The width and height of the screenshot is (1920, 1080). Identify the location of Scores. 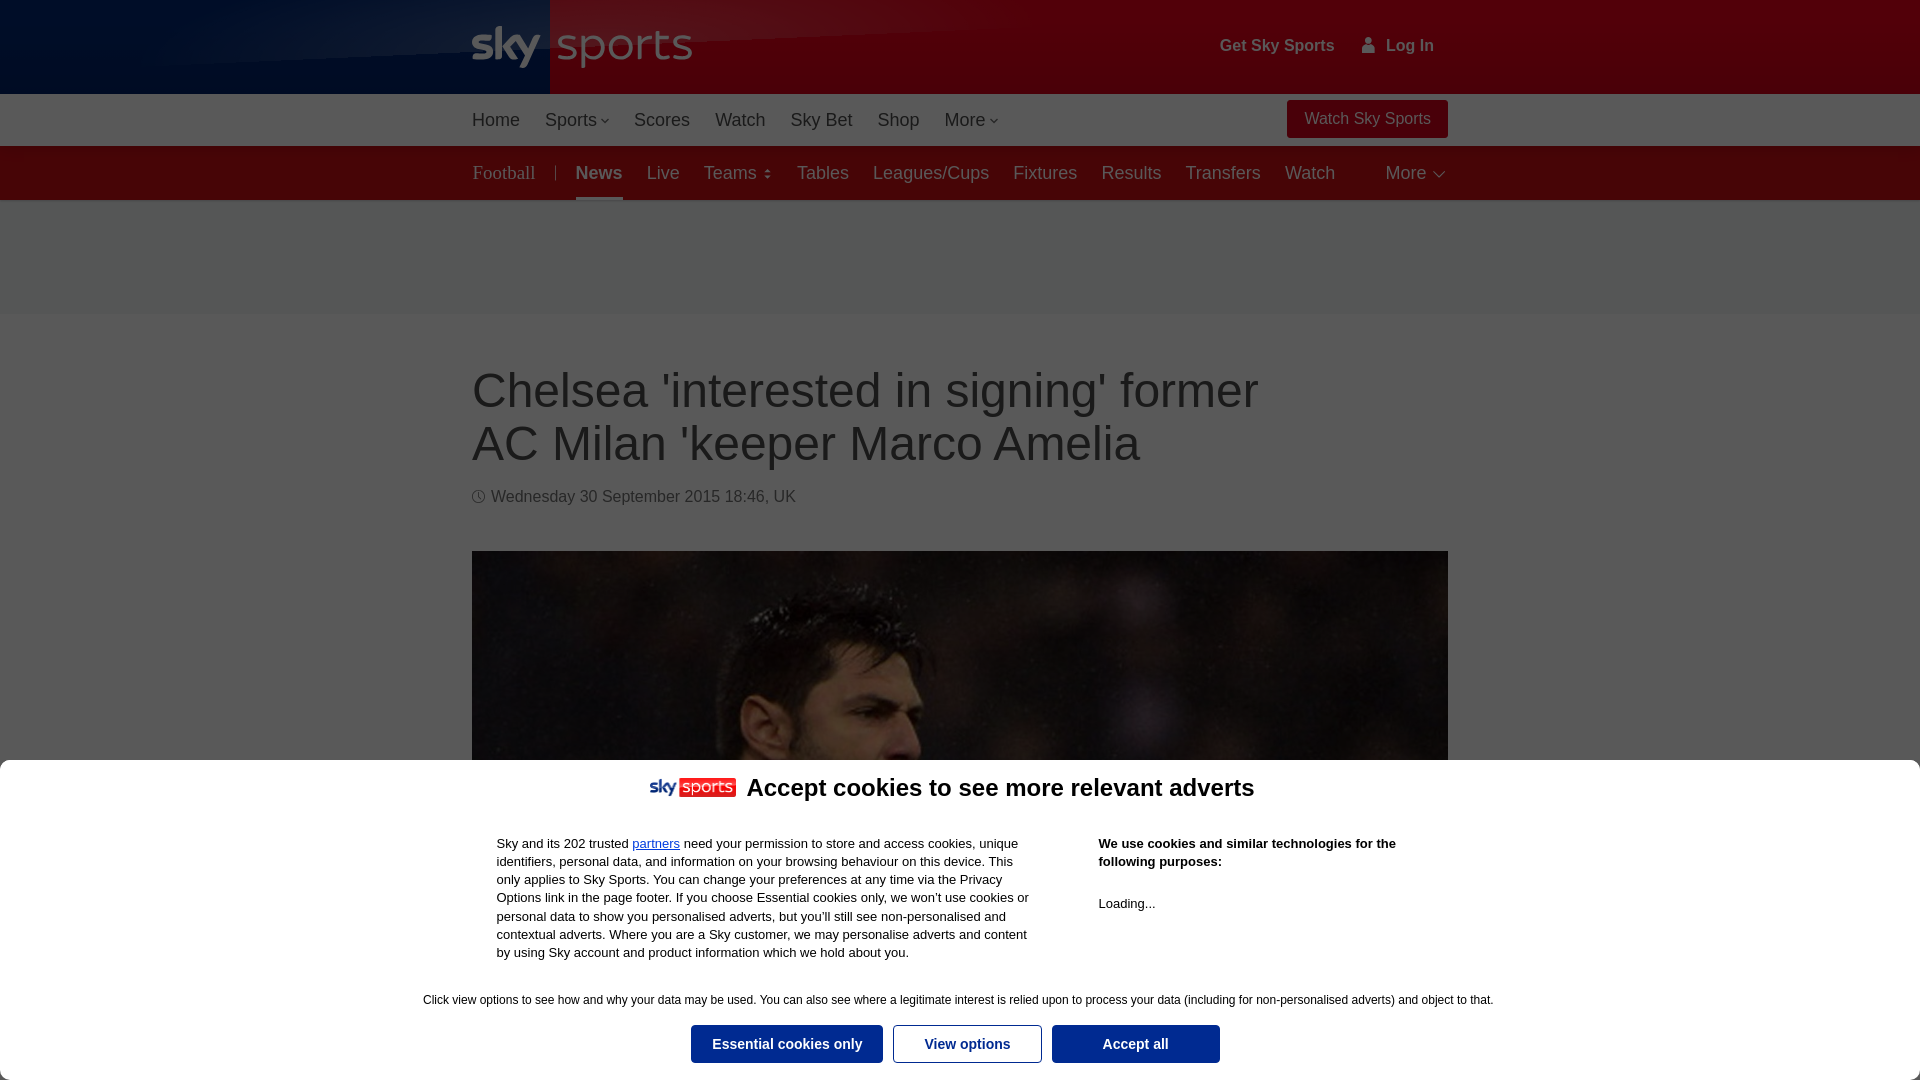
(662, 120).